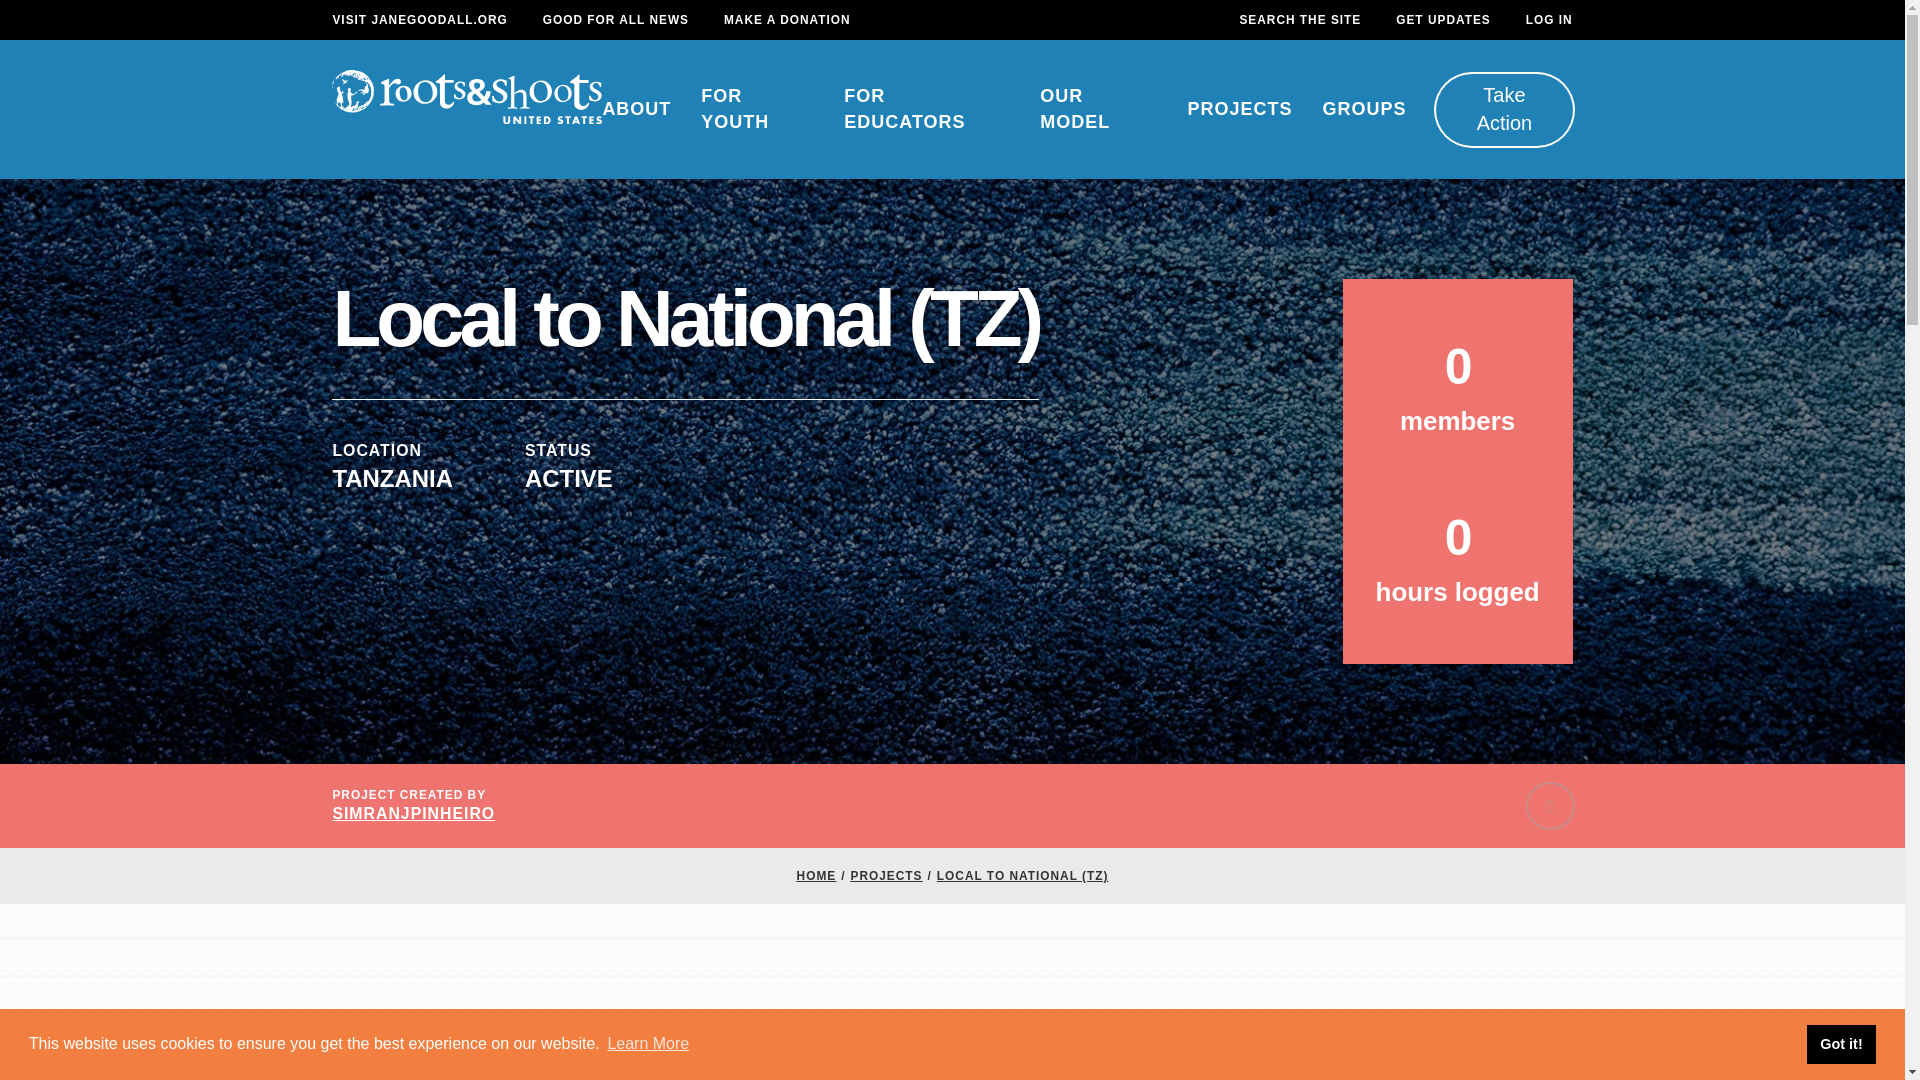  What do you see at coordinates (886, 876) in the screenshot?
I see `Go to Projects.` at bounding box center [886, 876].